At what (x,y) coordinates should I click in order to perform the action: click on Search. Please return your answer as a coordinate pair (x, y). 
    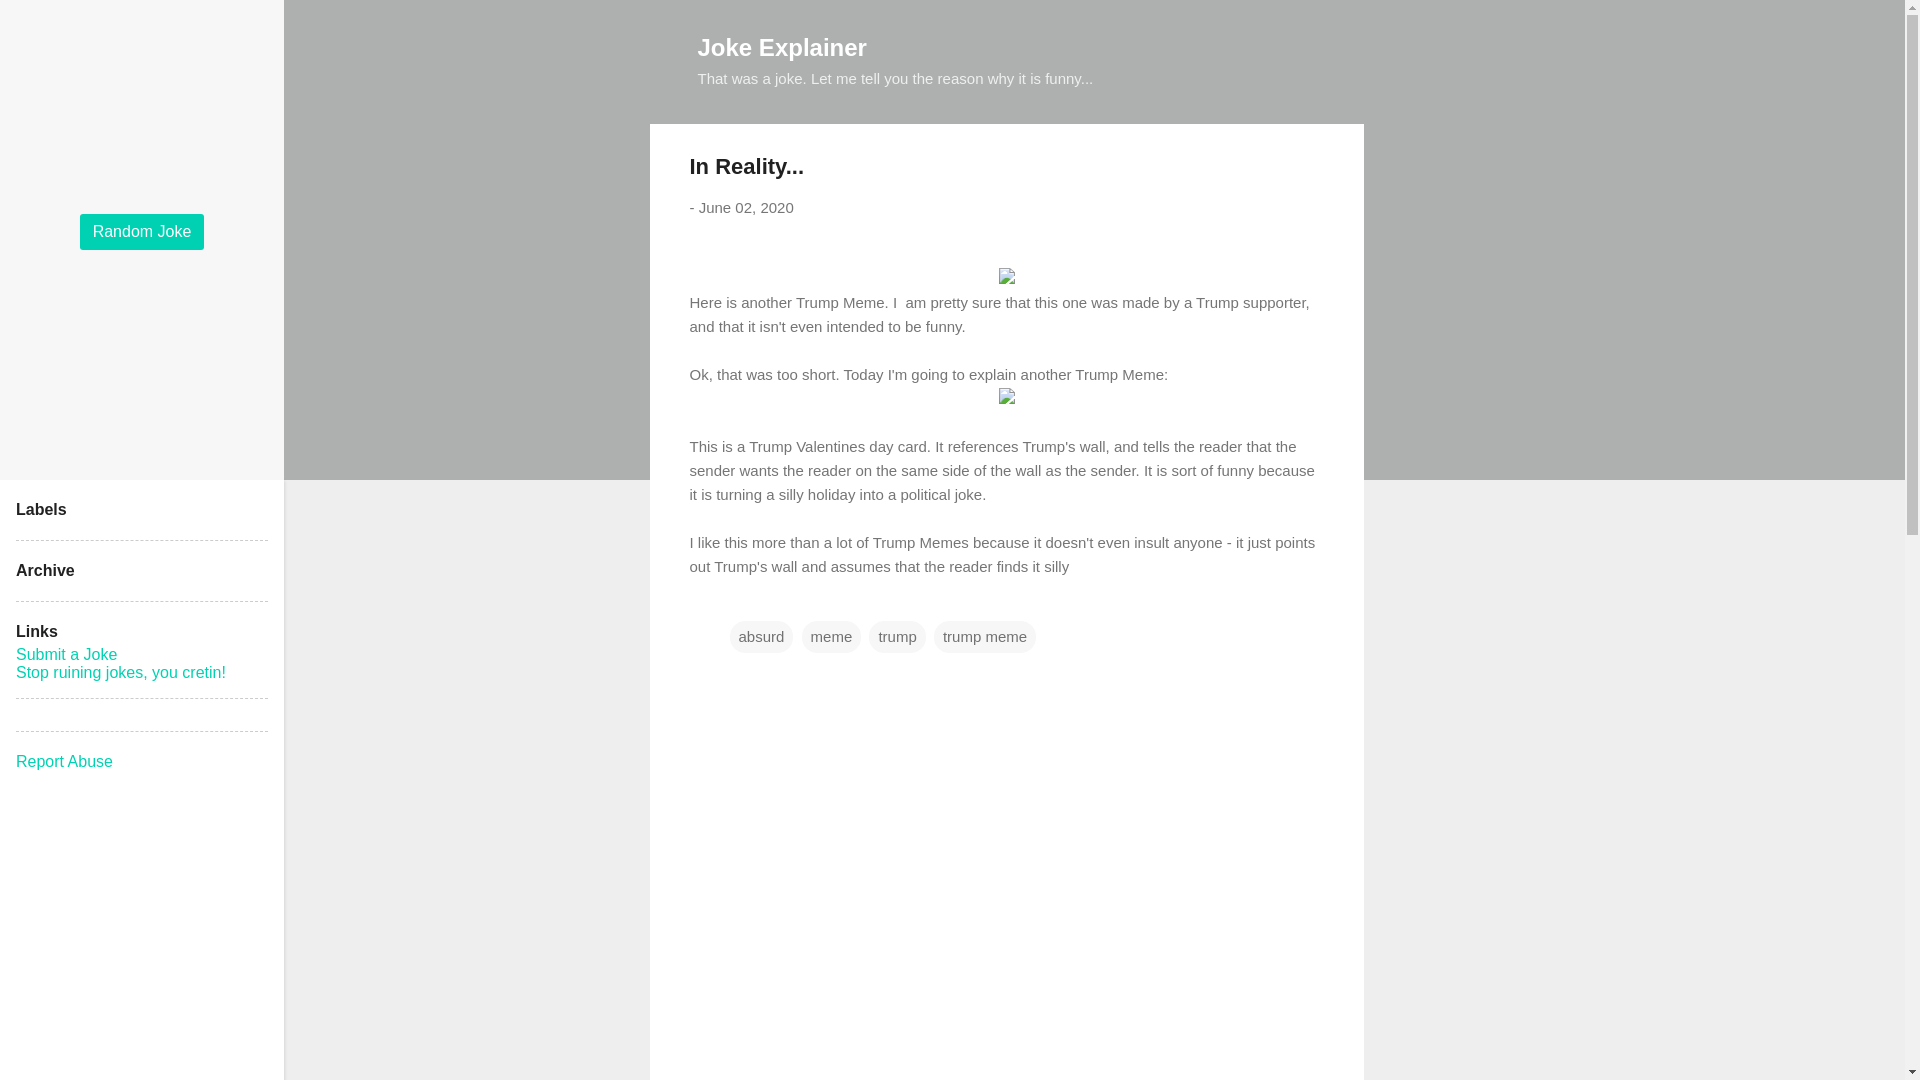
    Looking at the image, I should click on (39, 24).